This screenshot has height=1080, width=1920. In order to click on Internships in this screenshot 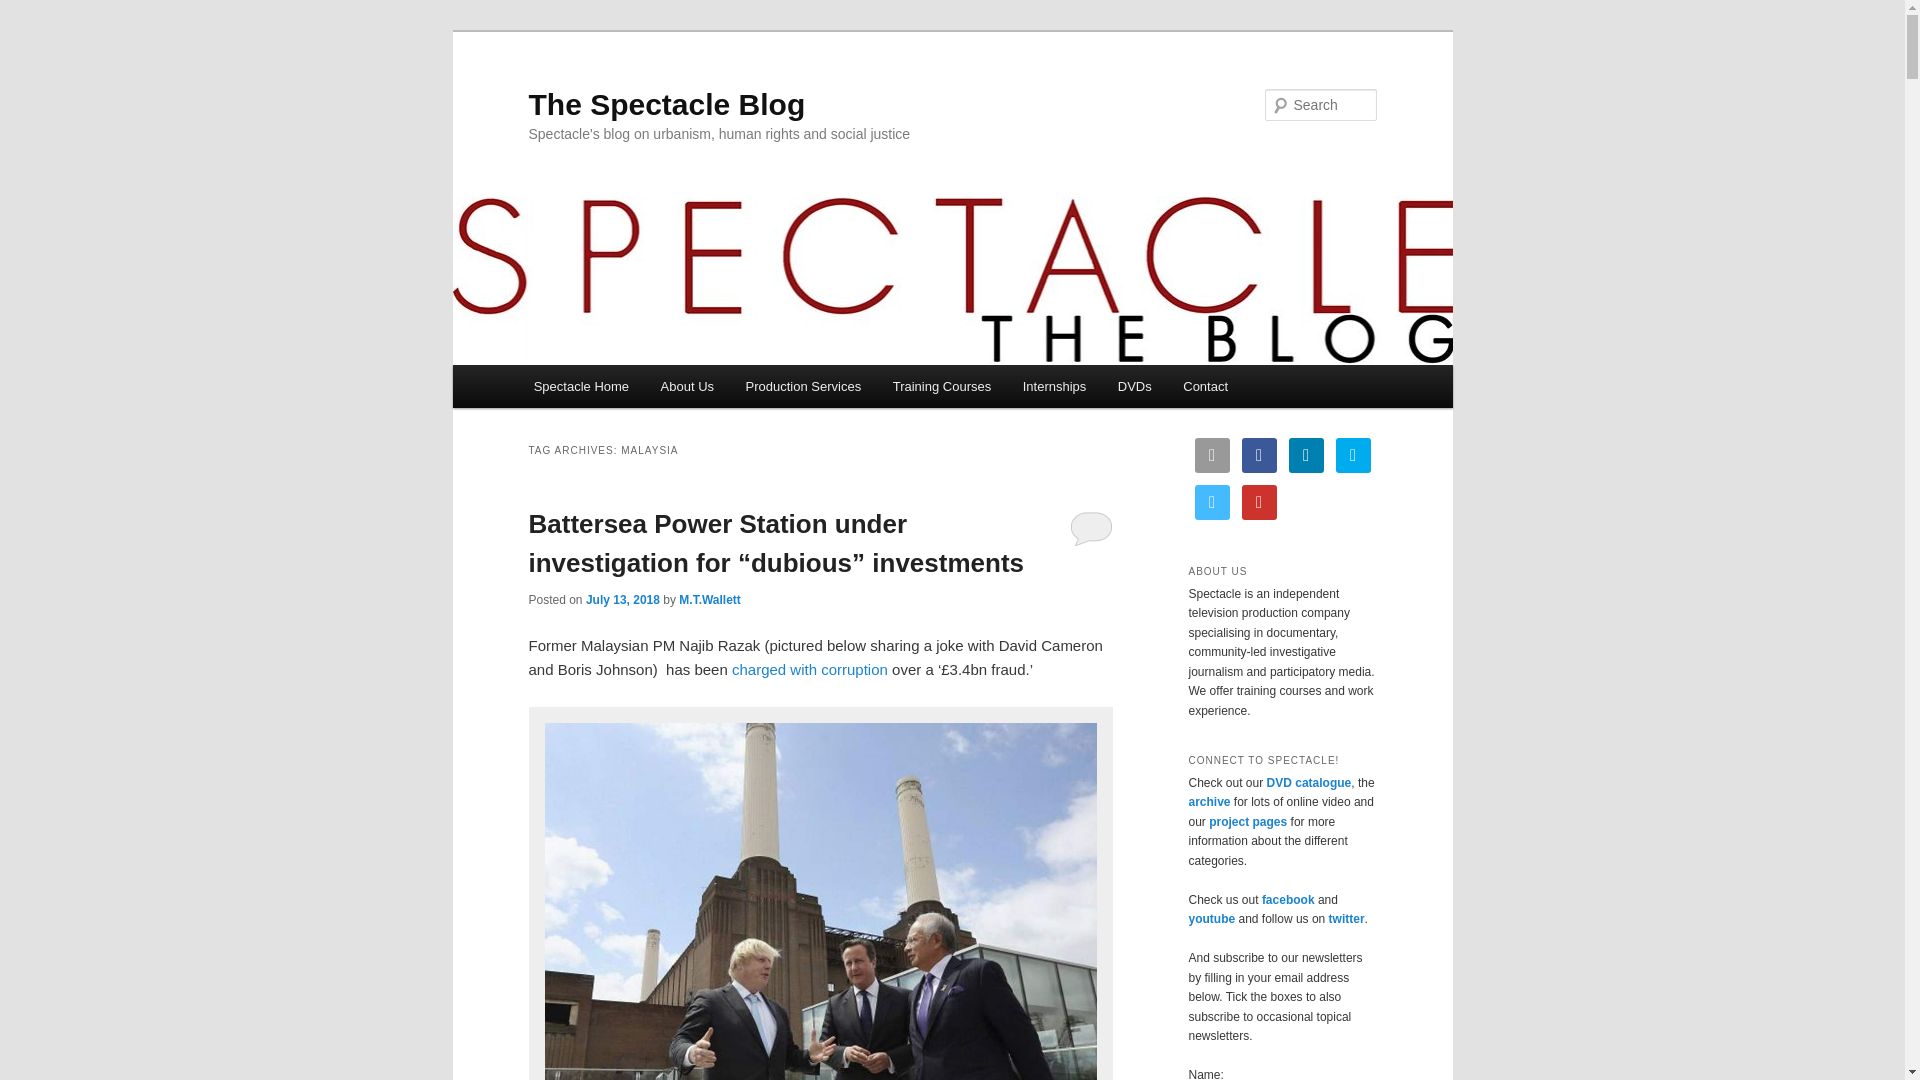, I will do `click(1054, 386)`.